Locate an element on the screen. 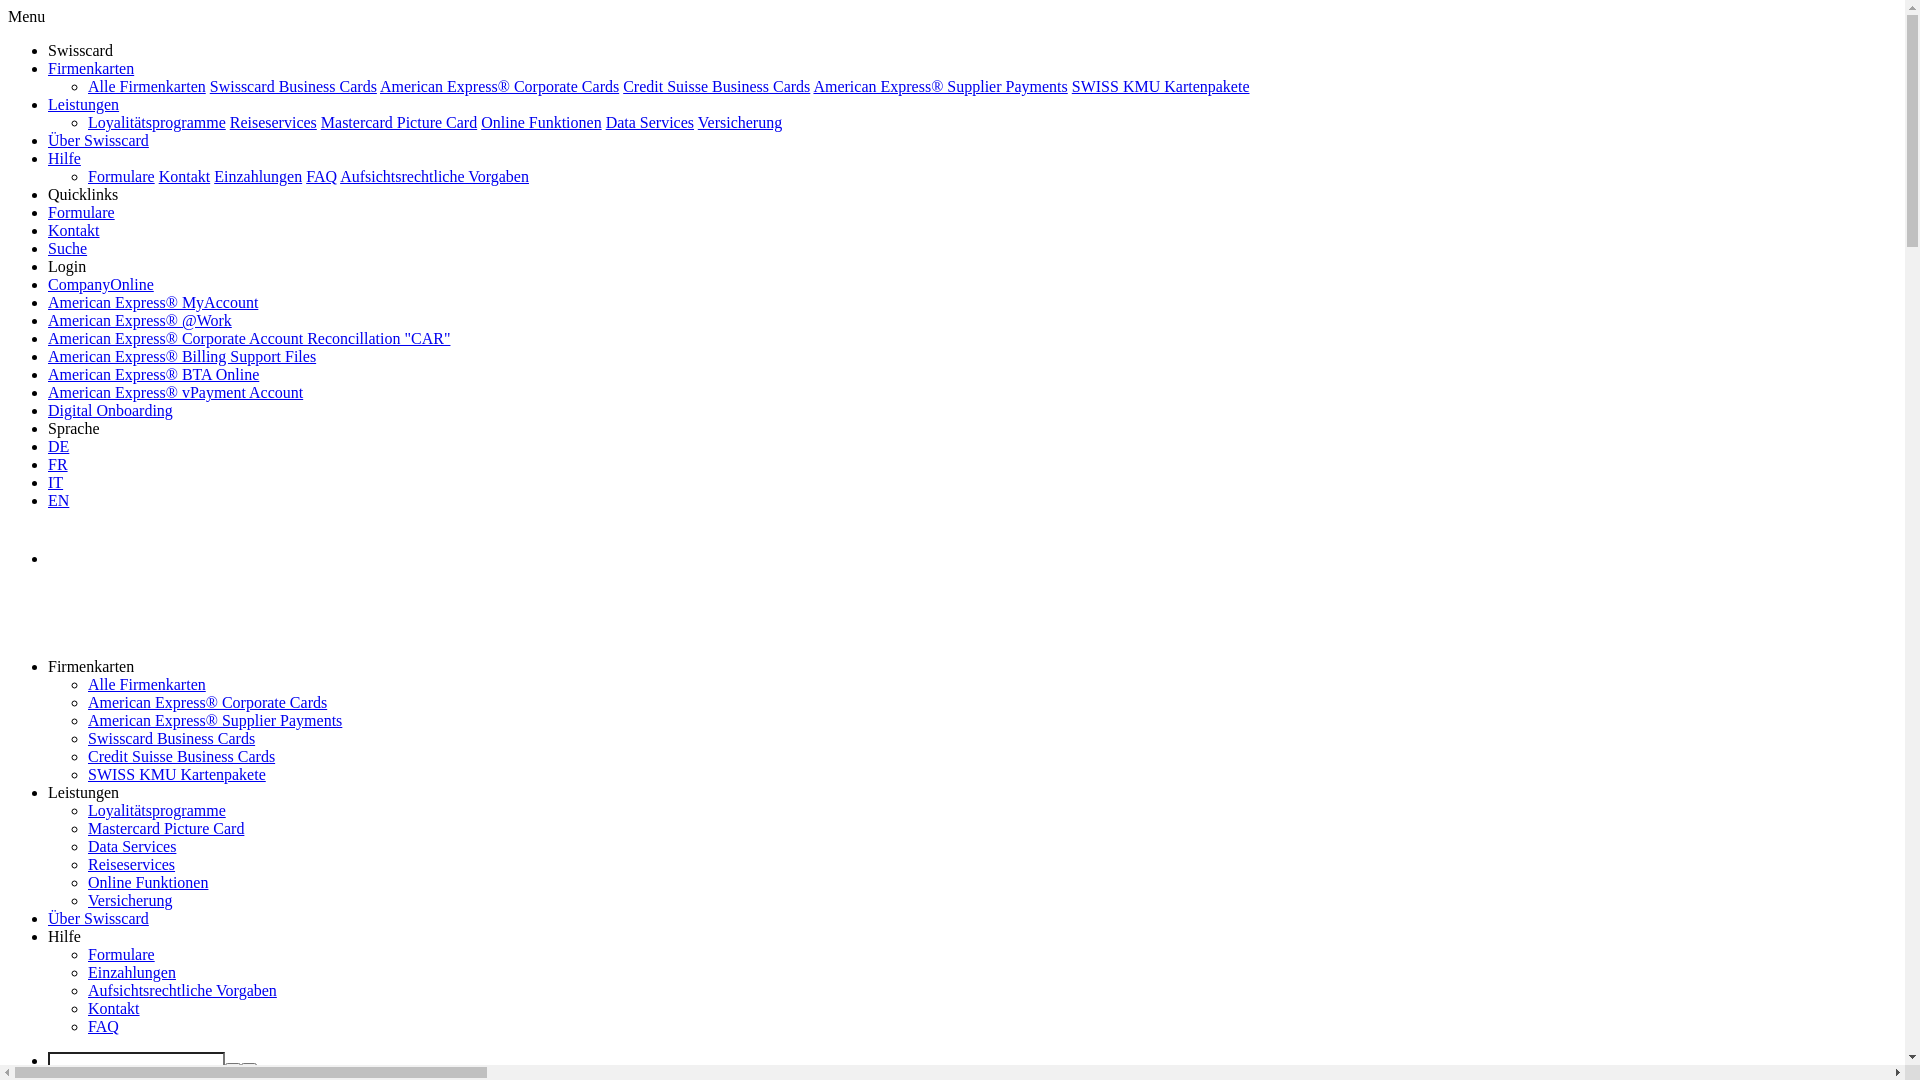  Swisscard is located at coordinates (142, 537).